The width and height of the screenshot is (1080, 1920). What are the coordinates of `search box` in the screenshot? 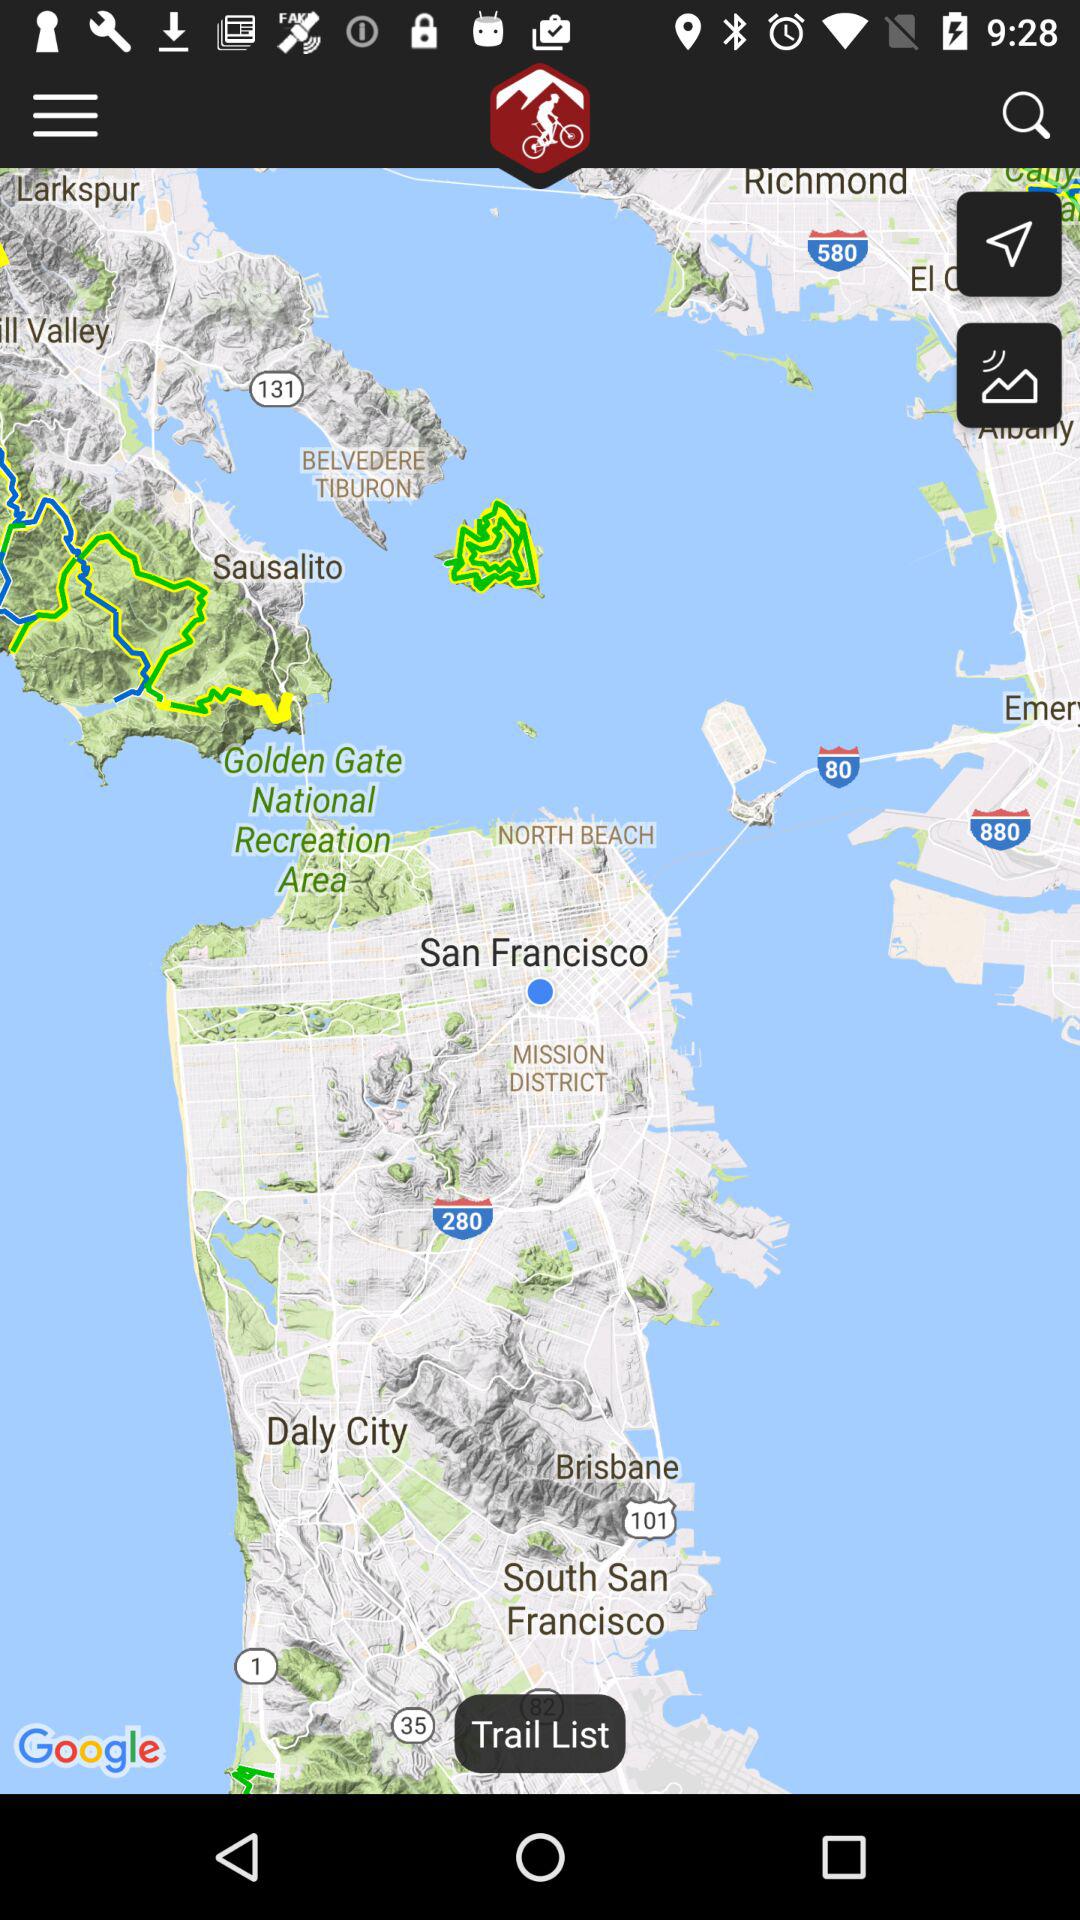 It's located at (1026, 114).